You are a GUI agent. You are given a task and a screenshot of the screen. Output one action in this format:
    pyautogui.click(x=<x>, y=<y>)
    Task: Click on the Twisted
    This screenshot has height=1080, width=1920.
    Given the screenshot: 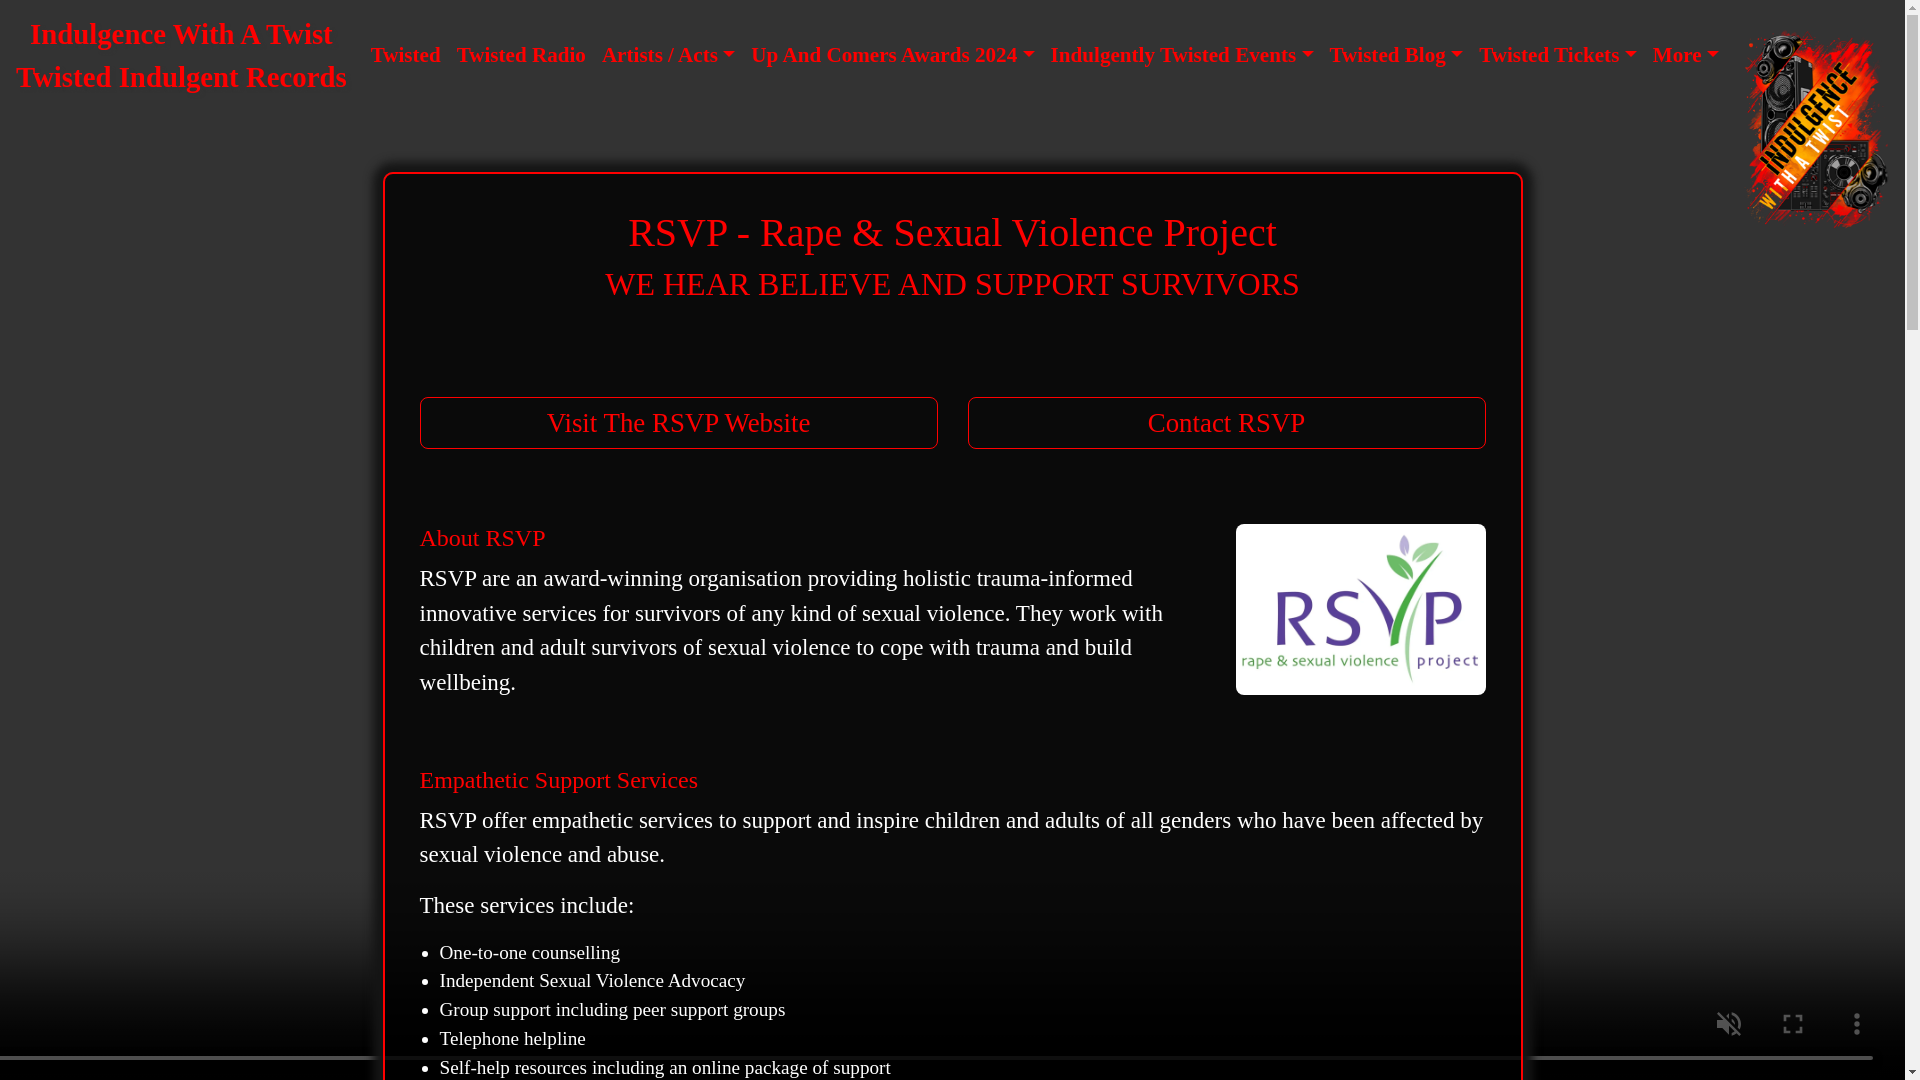 What is the action you would take?
    pyautogui.click(x=406, y=56)
    